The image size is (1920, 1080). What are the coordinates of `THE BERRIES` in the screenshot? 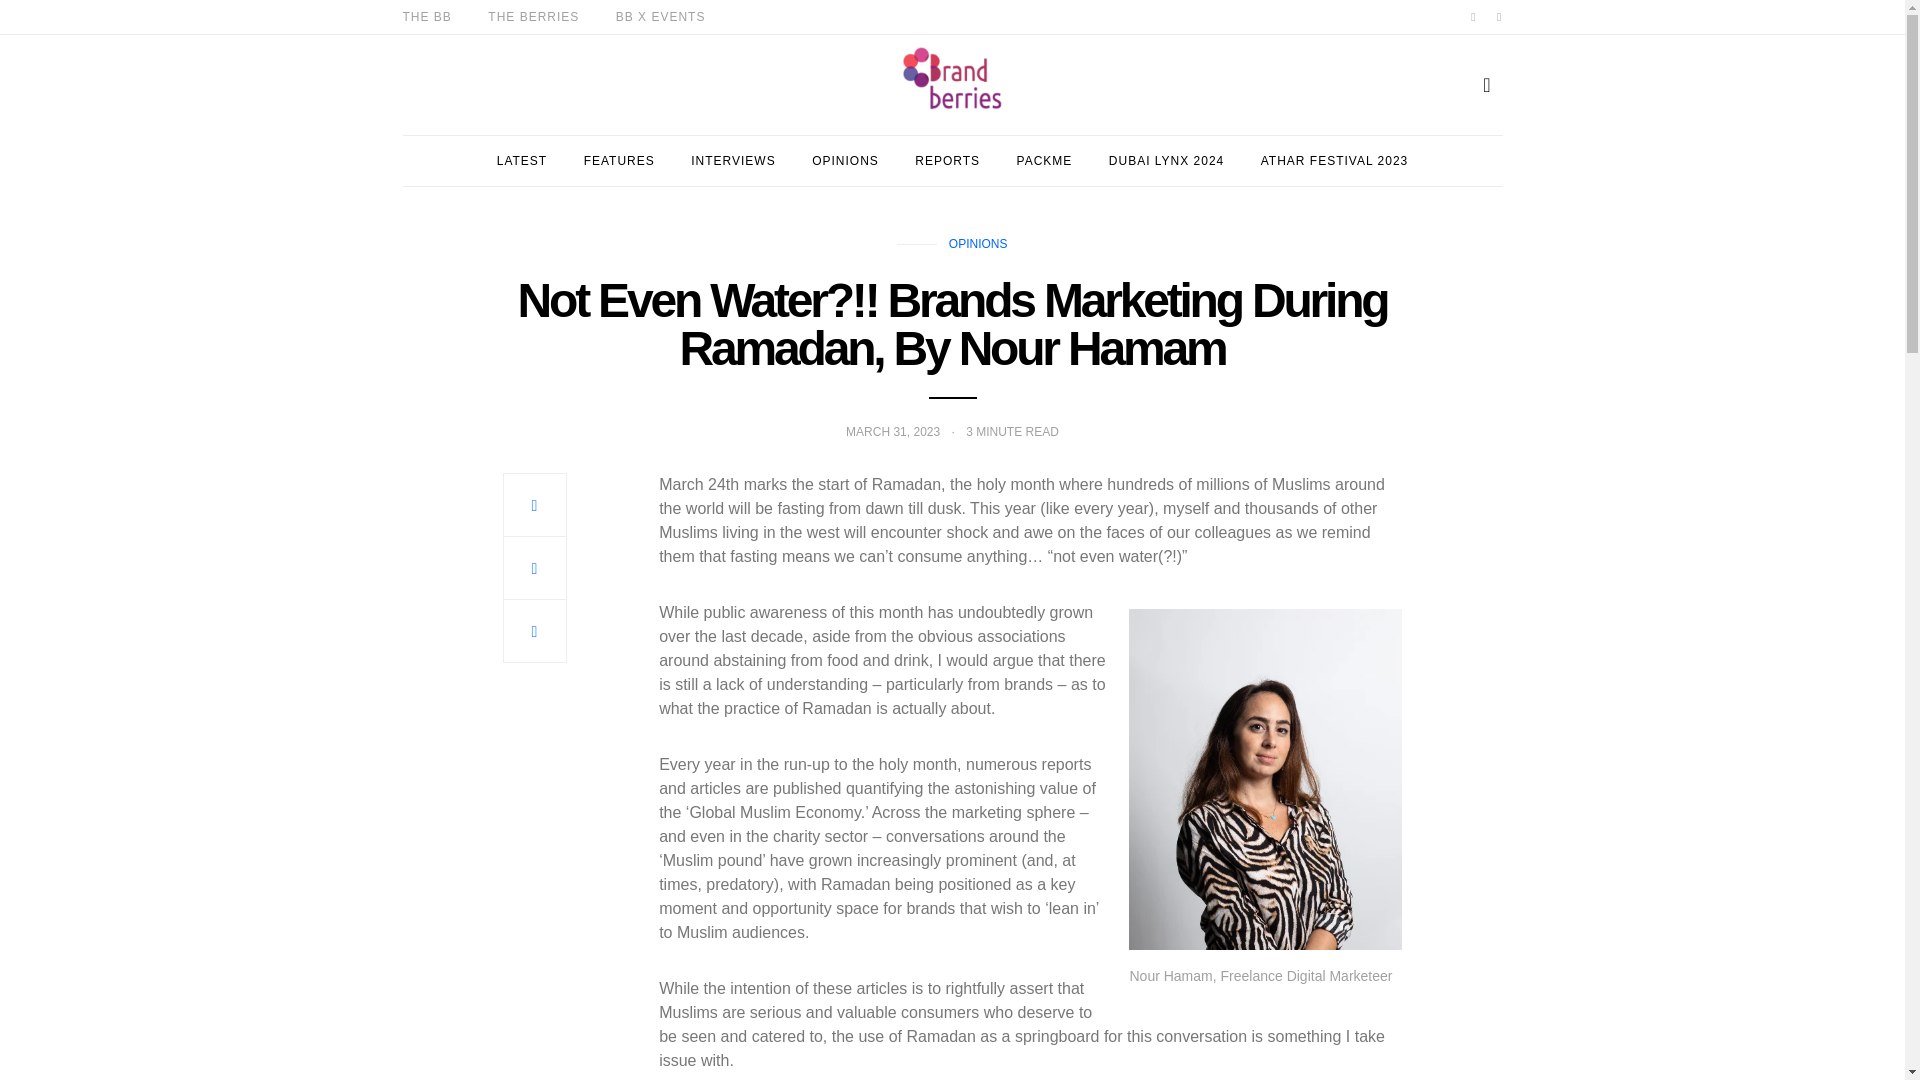 It's located at (533, 16).